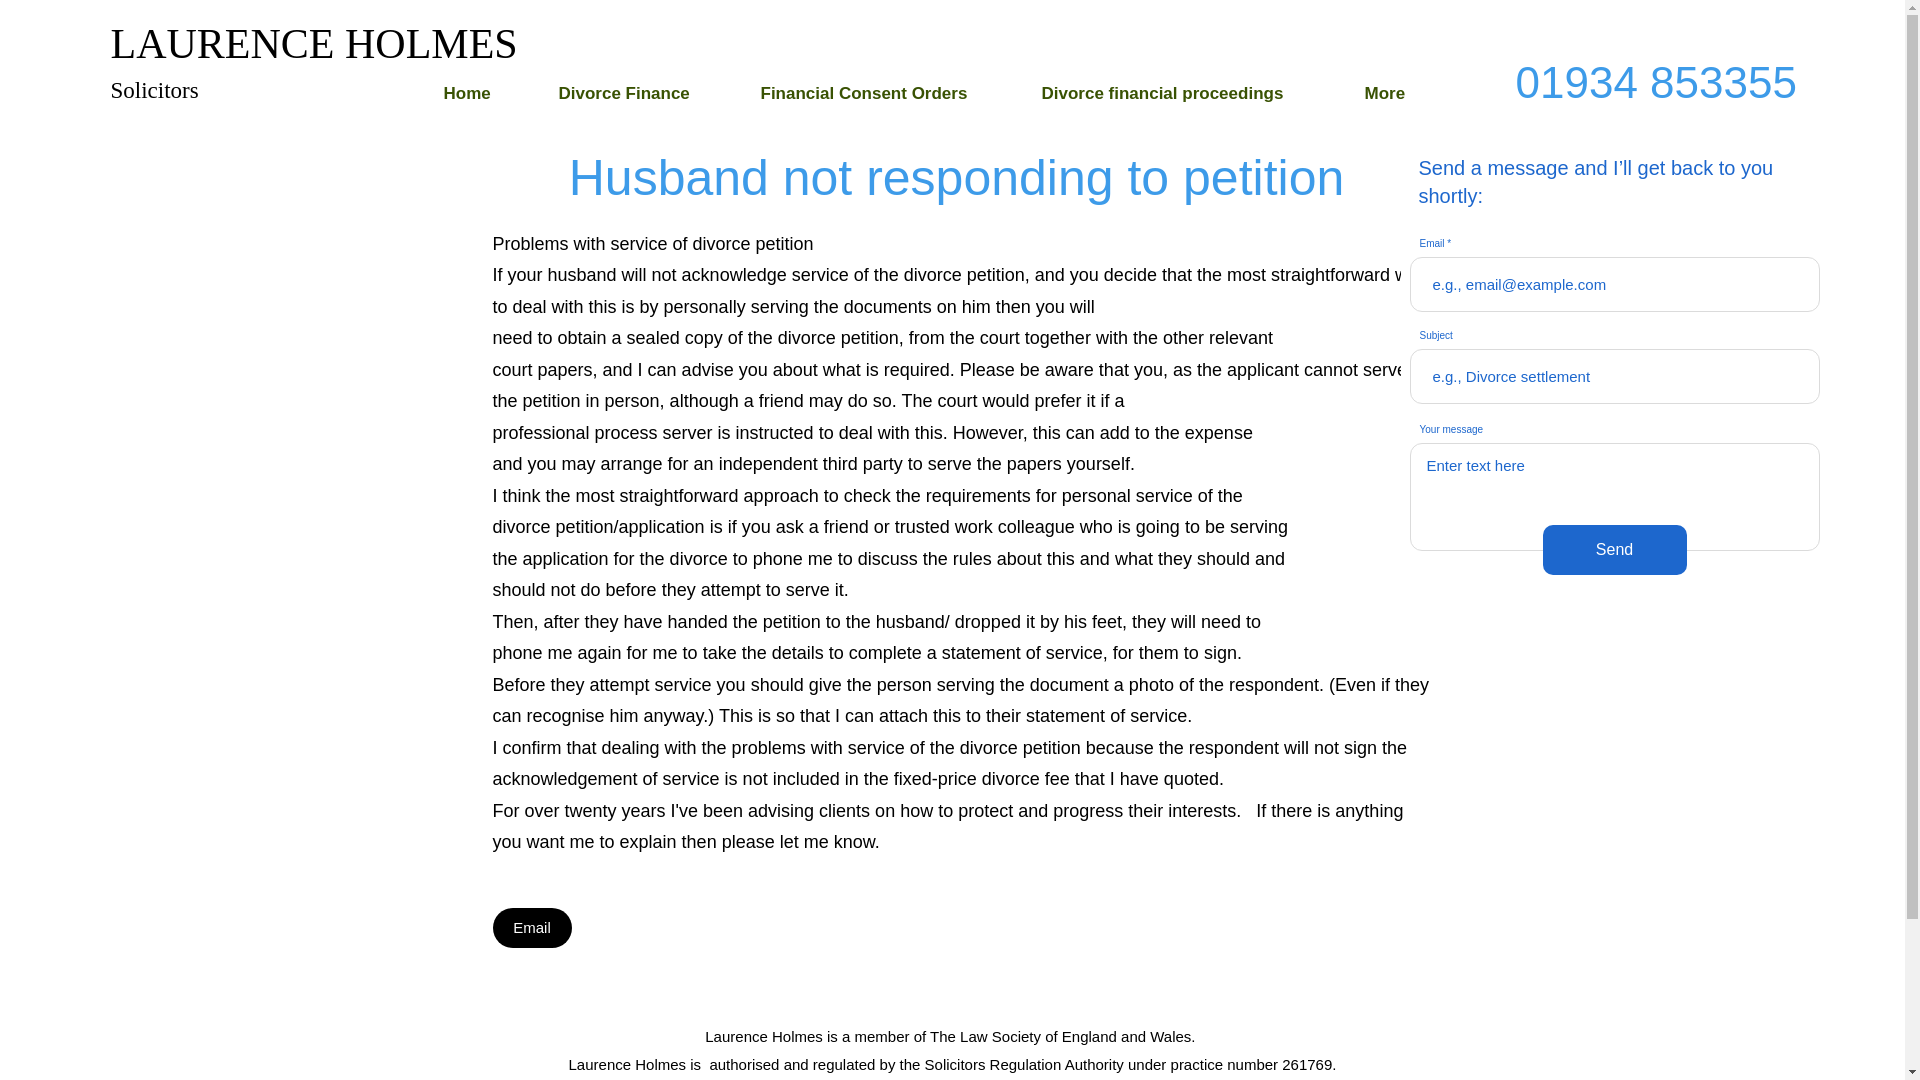 This screenshot has height=1080, width=1920. What do you see at coordinates (648, 94) in the screenshot?
I see `Divorce Finance` at bounding box center [648, 94].